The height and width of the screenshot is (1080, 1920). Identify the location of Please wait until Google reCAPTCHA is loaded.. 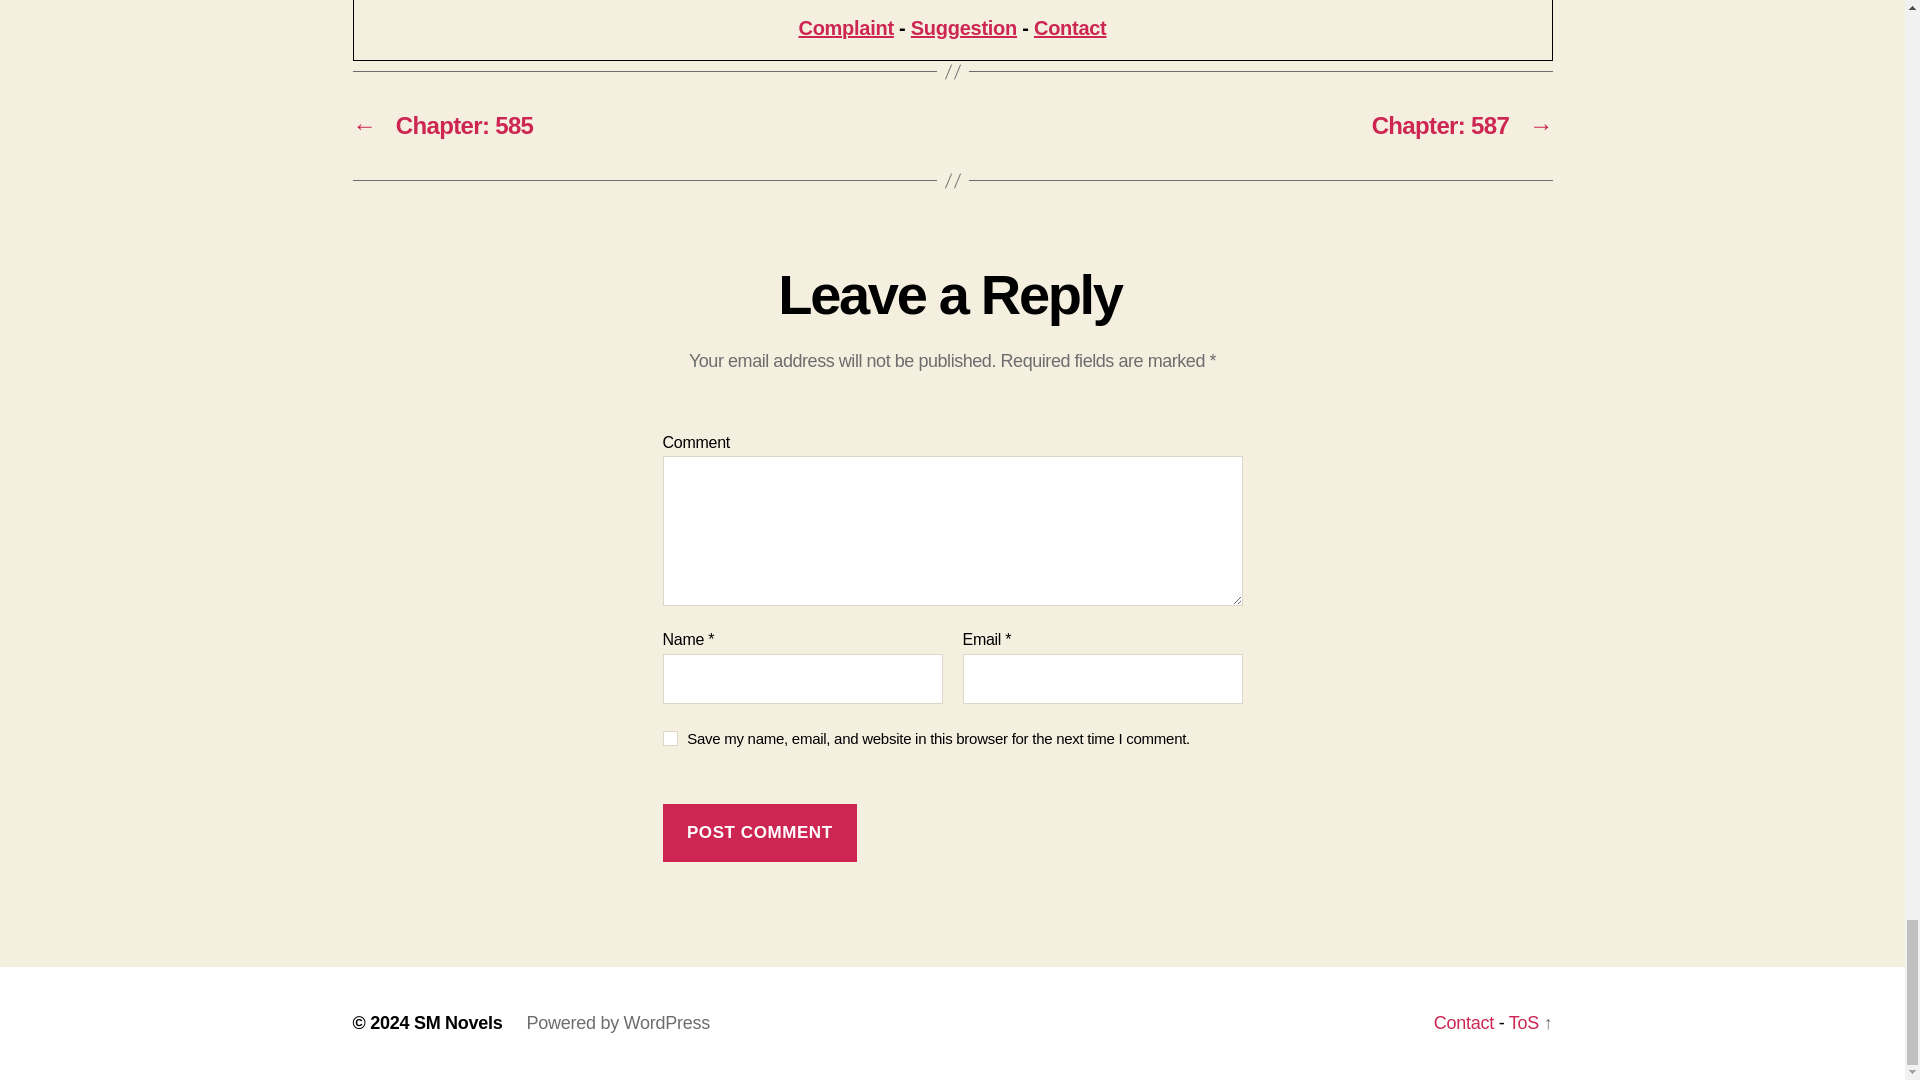
(759, 832).